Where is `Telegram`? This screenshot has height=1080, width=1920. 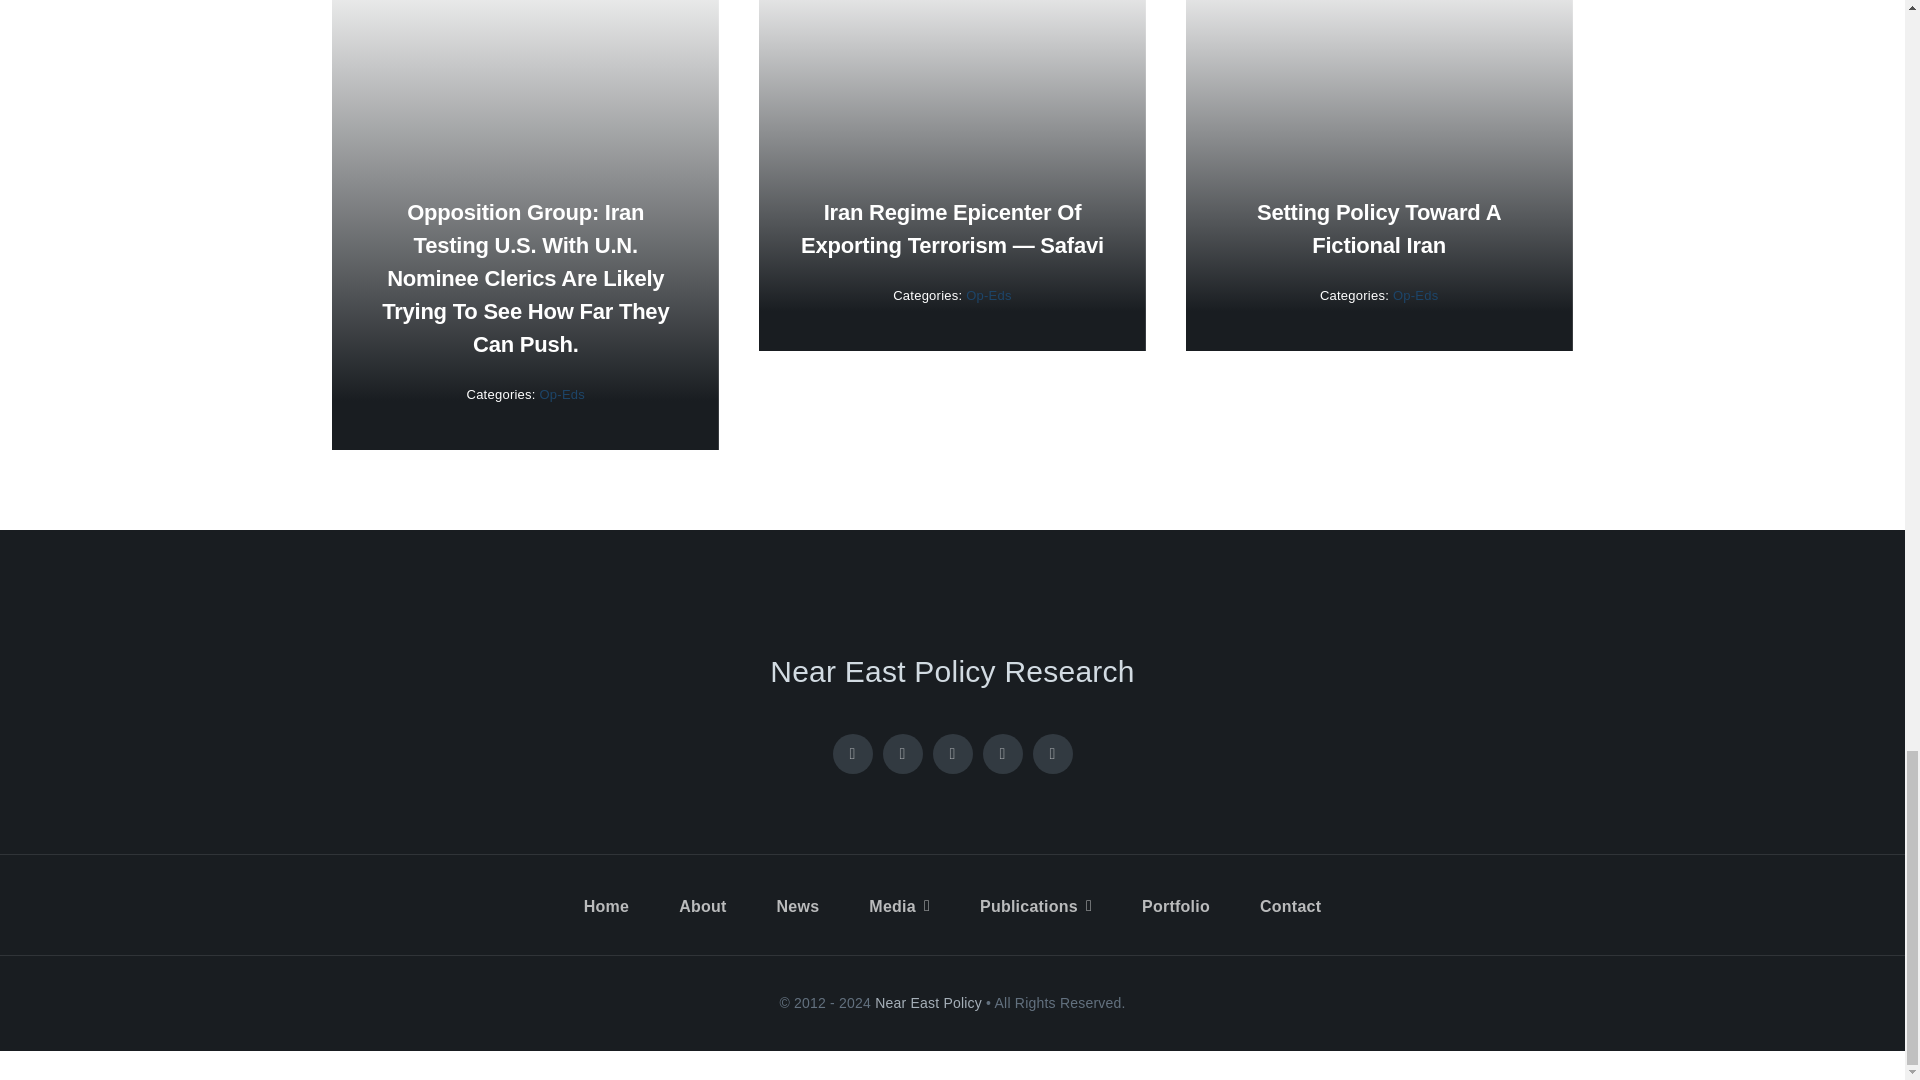 Telegram is located at coordinates (1052, 754).